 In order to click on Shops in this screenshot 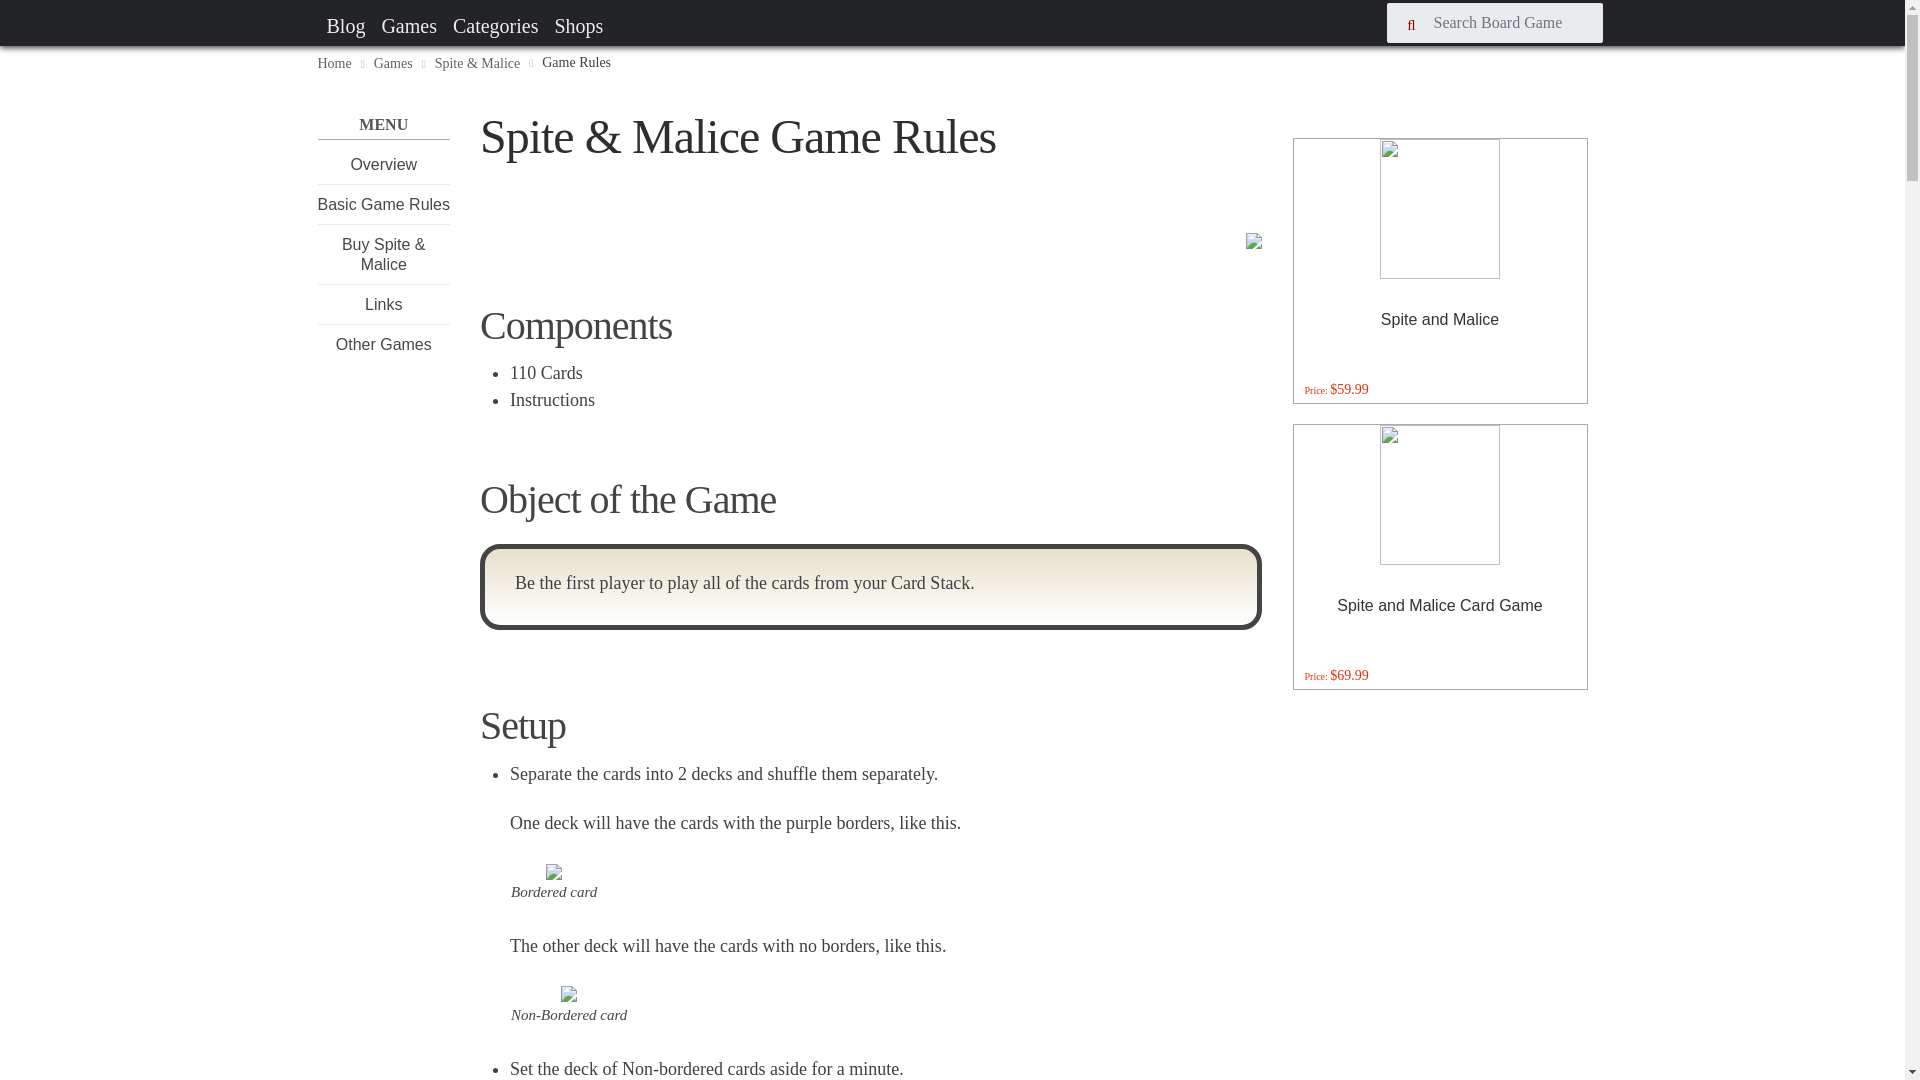, I will do `click(578, 26)`.